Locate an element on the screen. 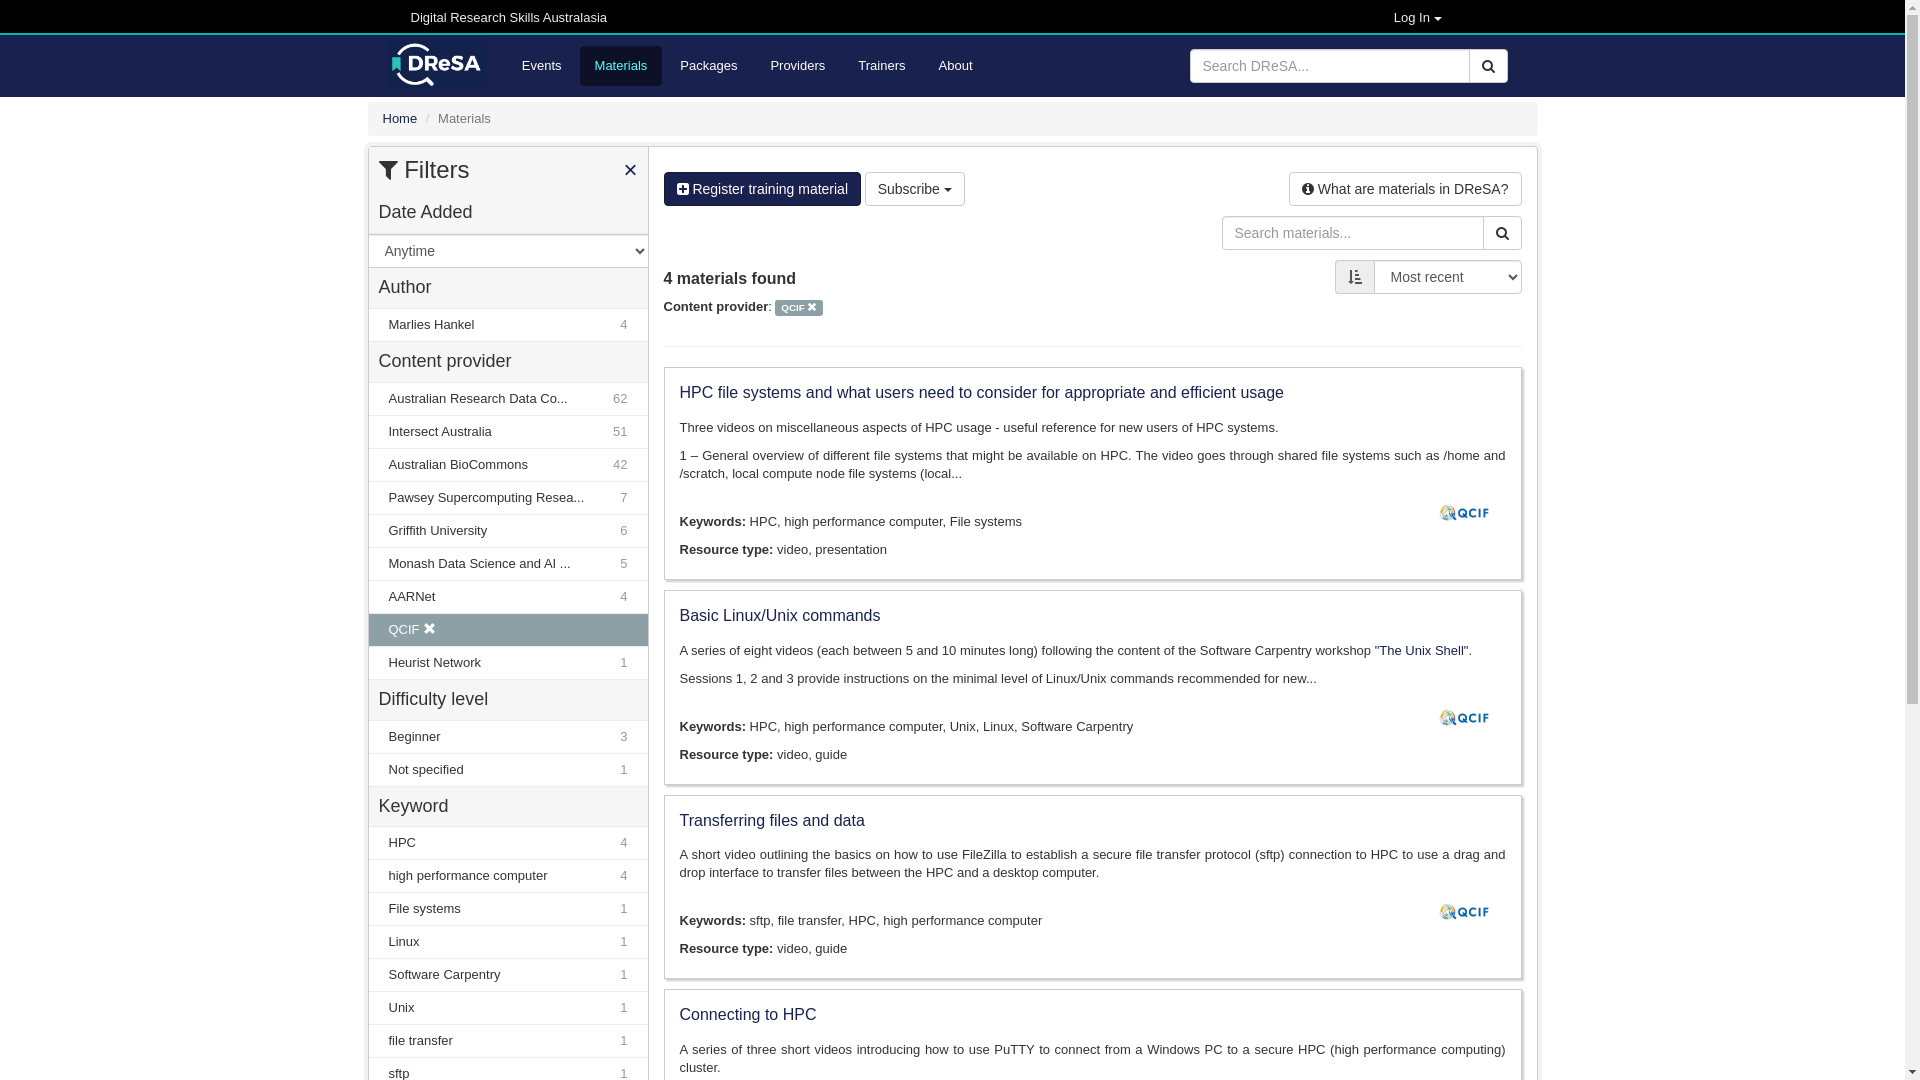 This screenshot has width=1920, height=1080. Subscribe is located at coordinates (914, 189).